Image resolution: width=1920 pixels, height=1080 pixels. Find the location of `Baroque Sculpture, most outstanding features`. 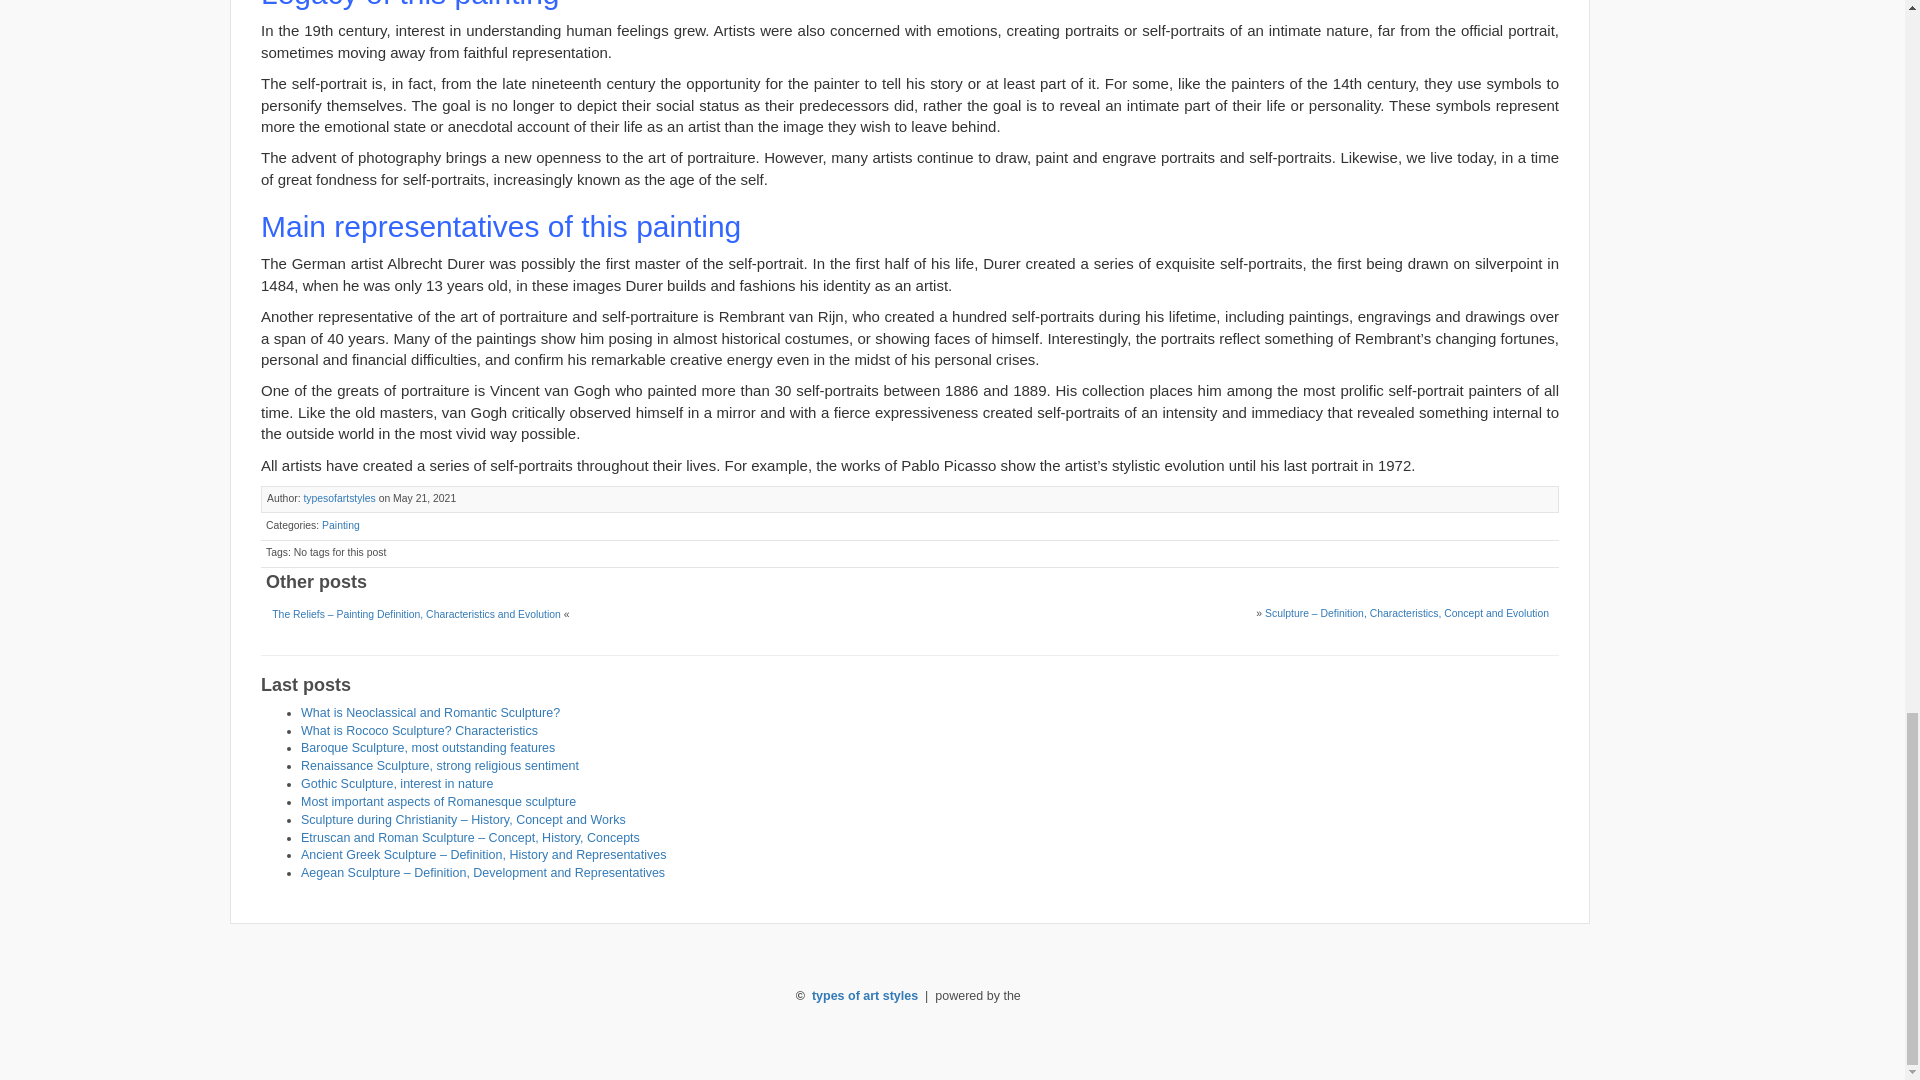

Baroque Sculpture, most outstanding features is located at coordinates (428, 747).